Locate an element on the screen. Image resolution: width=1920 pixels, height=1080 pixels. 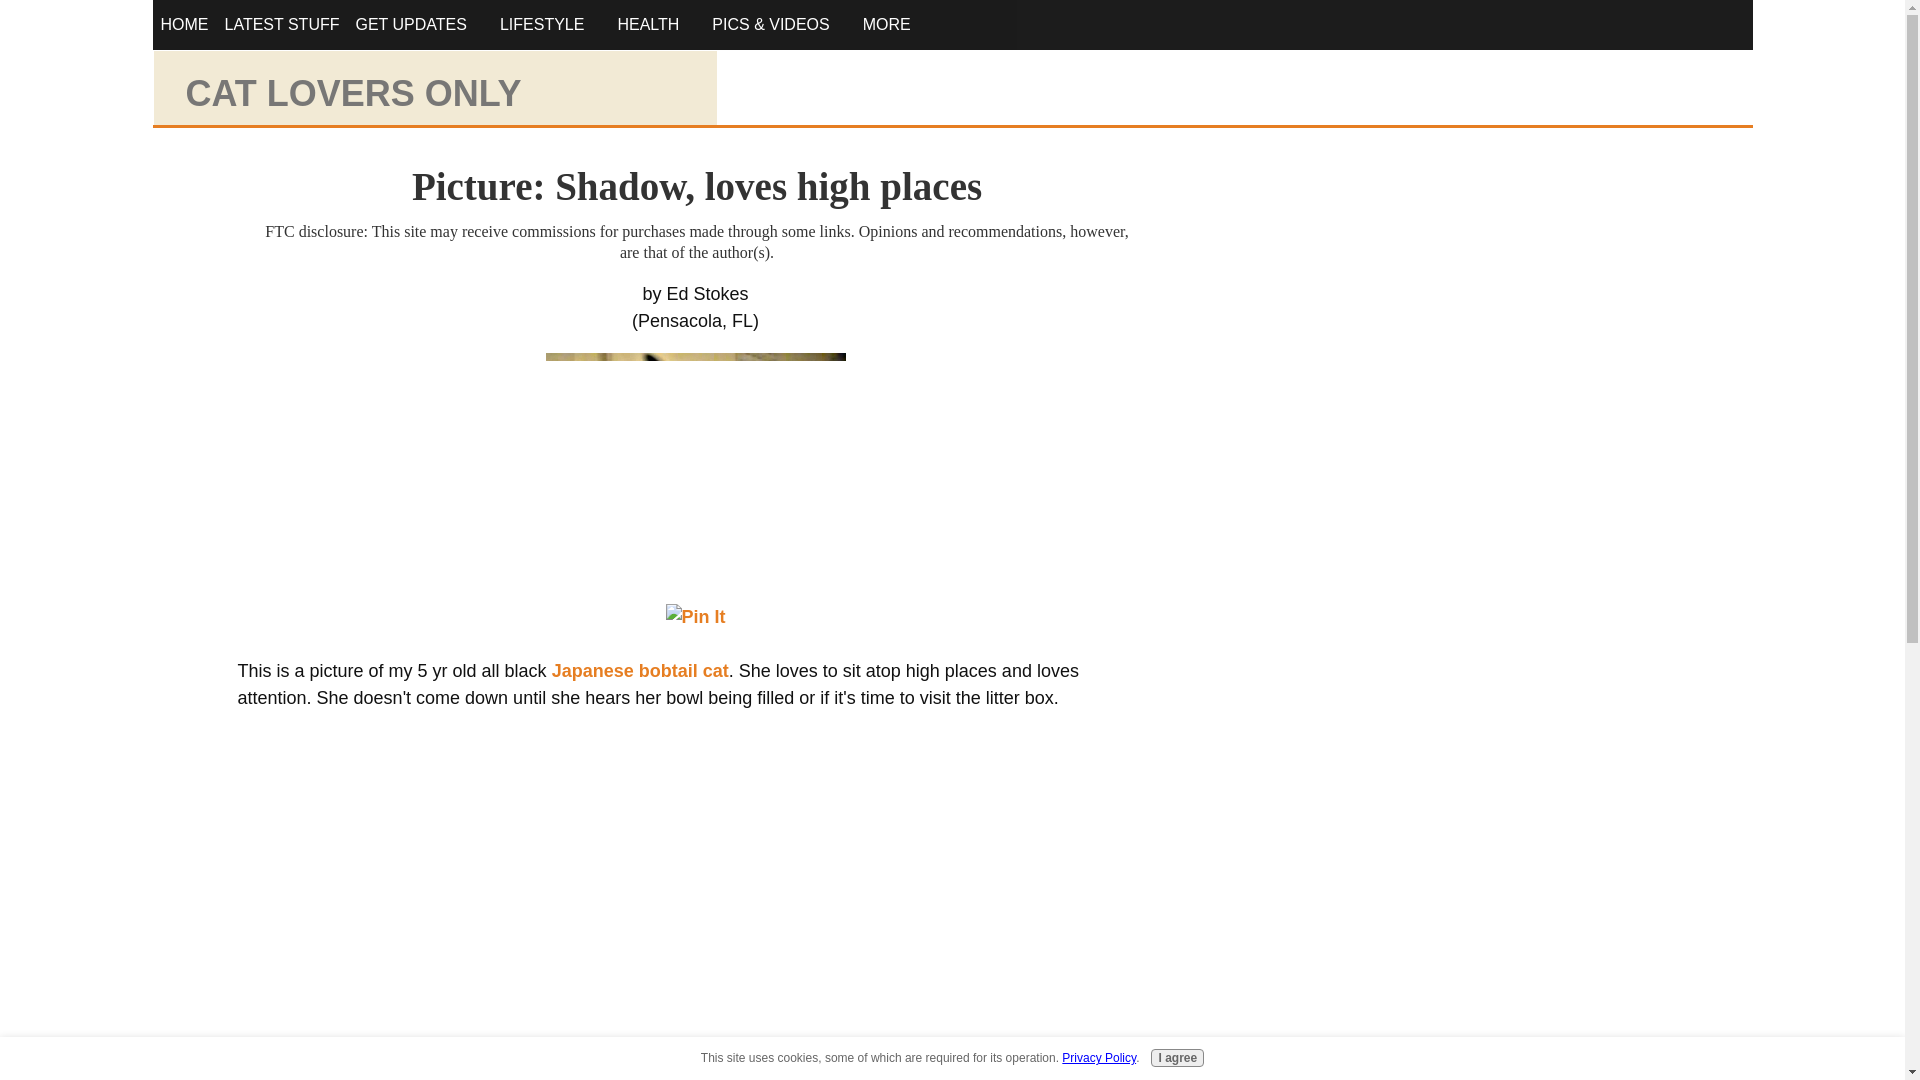
Japanese bobtail cat is located at coordinates (640, 670).